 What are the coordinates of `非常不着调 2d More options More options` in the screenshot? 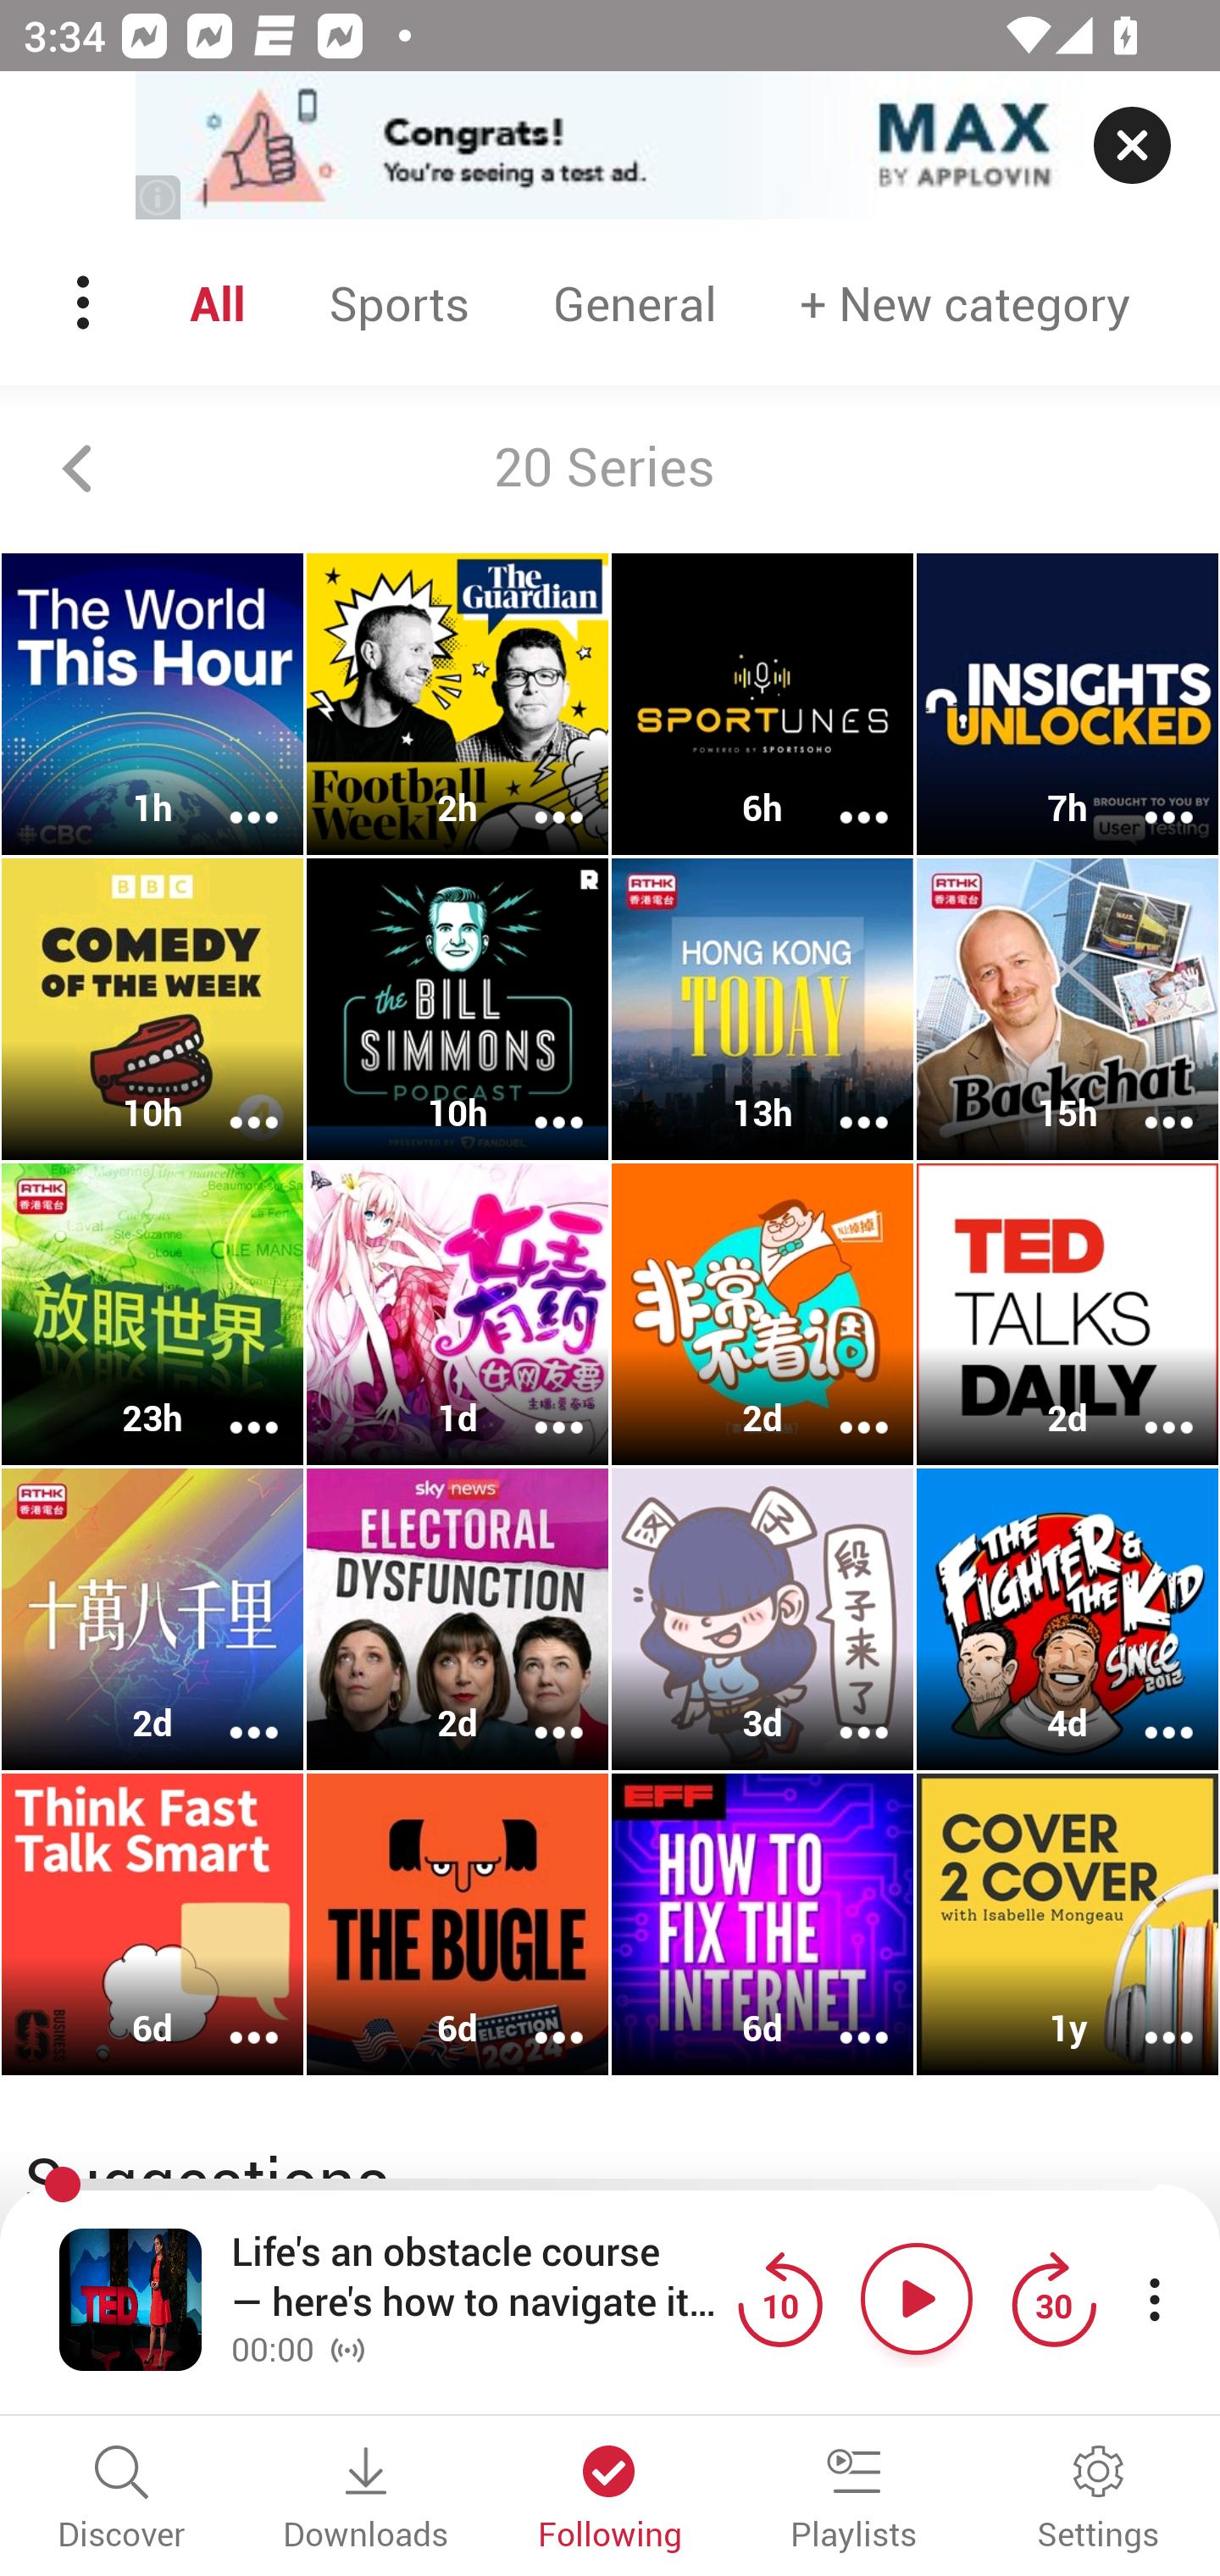 It's located at (762, 1313).